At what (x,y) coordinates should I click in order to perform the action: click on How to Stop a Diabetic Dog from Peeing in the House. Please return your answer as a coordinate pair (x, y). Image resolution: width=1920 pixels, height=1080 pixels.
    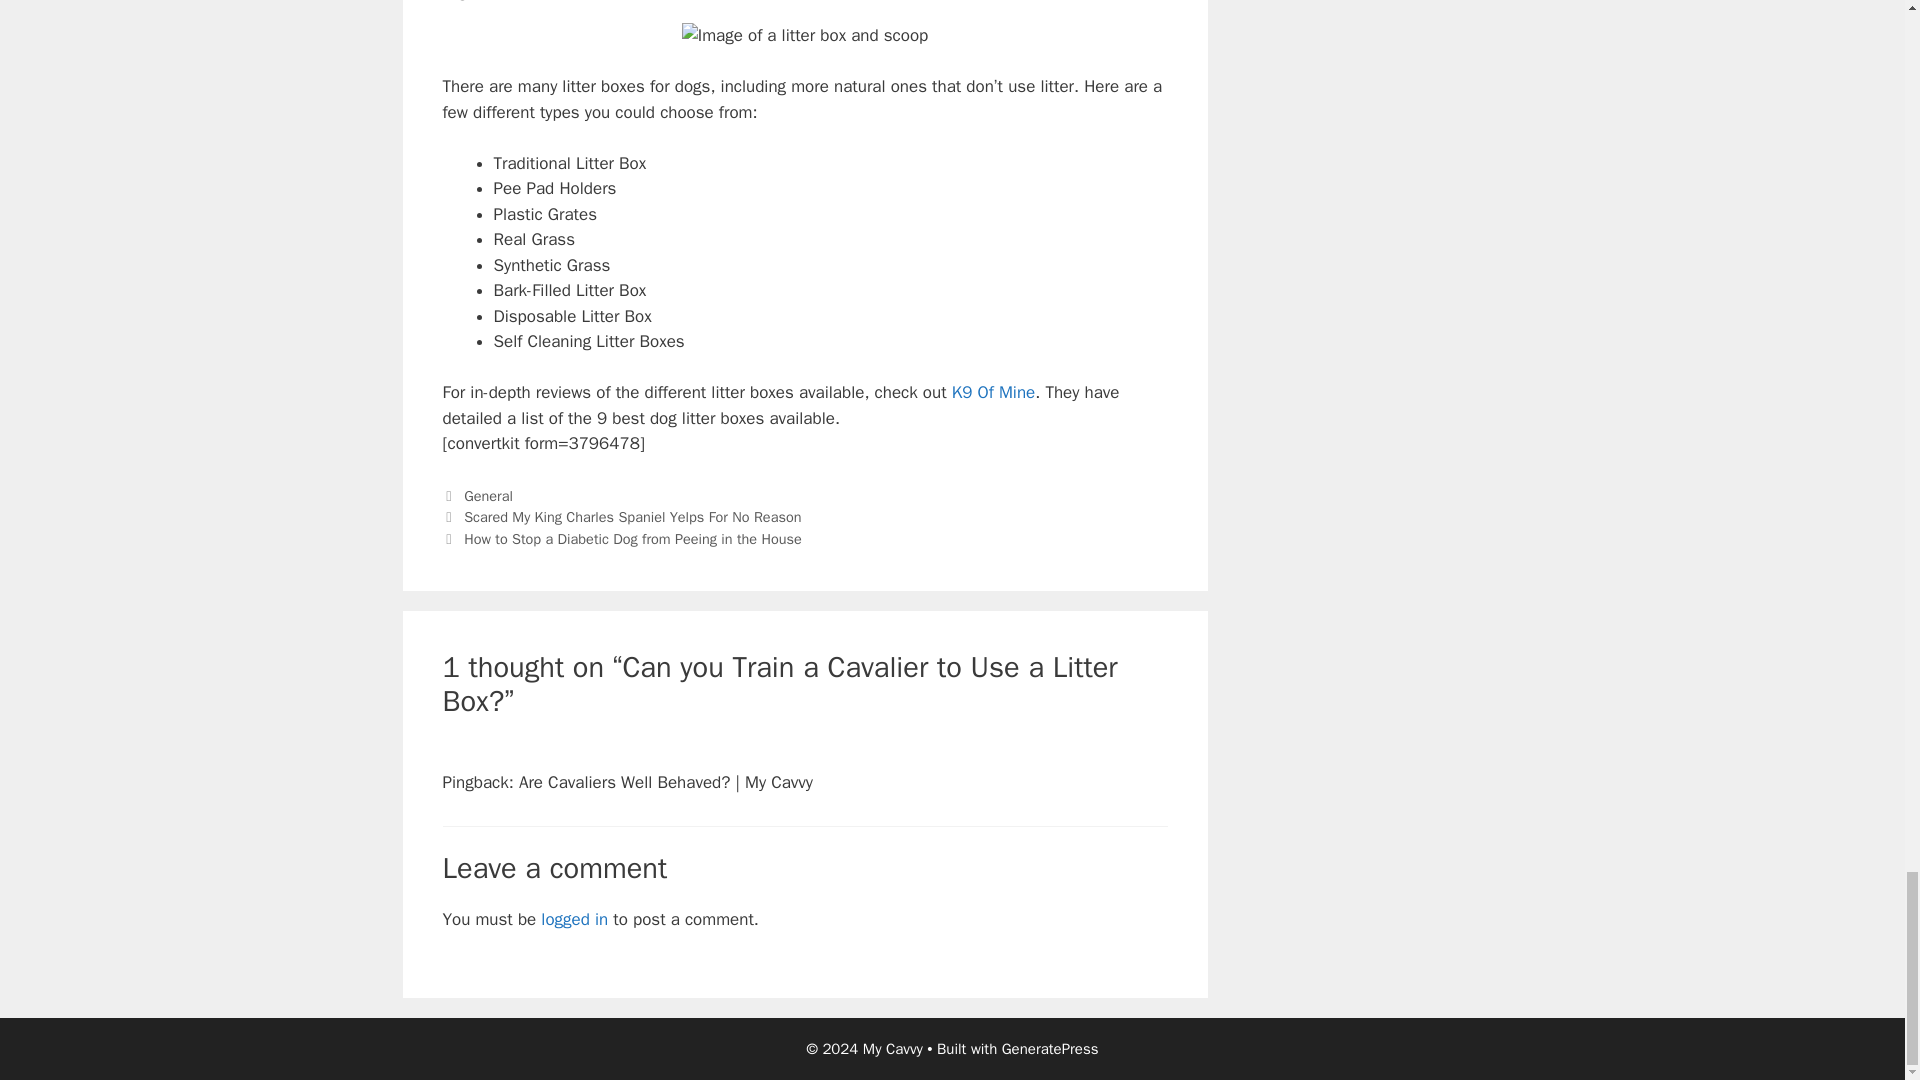
    Looking at the image, I should click on (633, 538).